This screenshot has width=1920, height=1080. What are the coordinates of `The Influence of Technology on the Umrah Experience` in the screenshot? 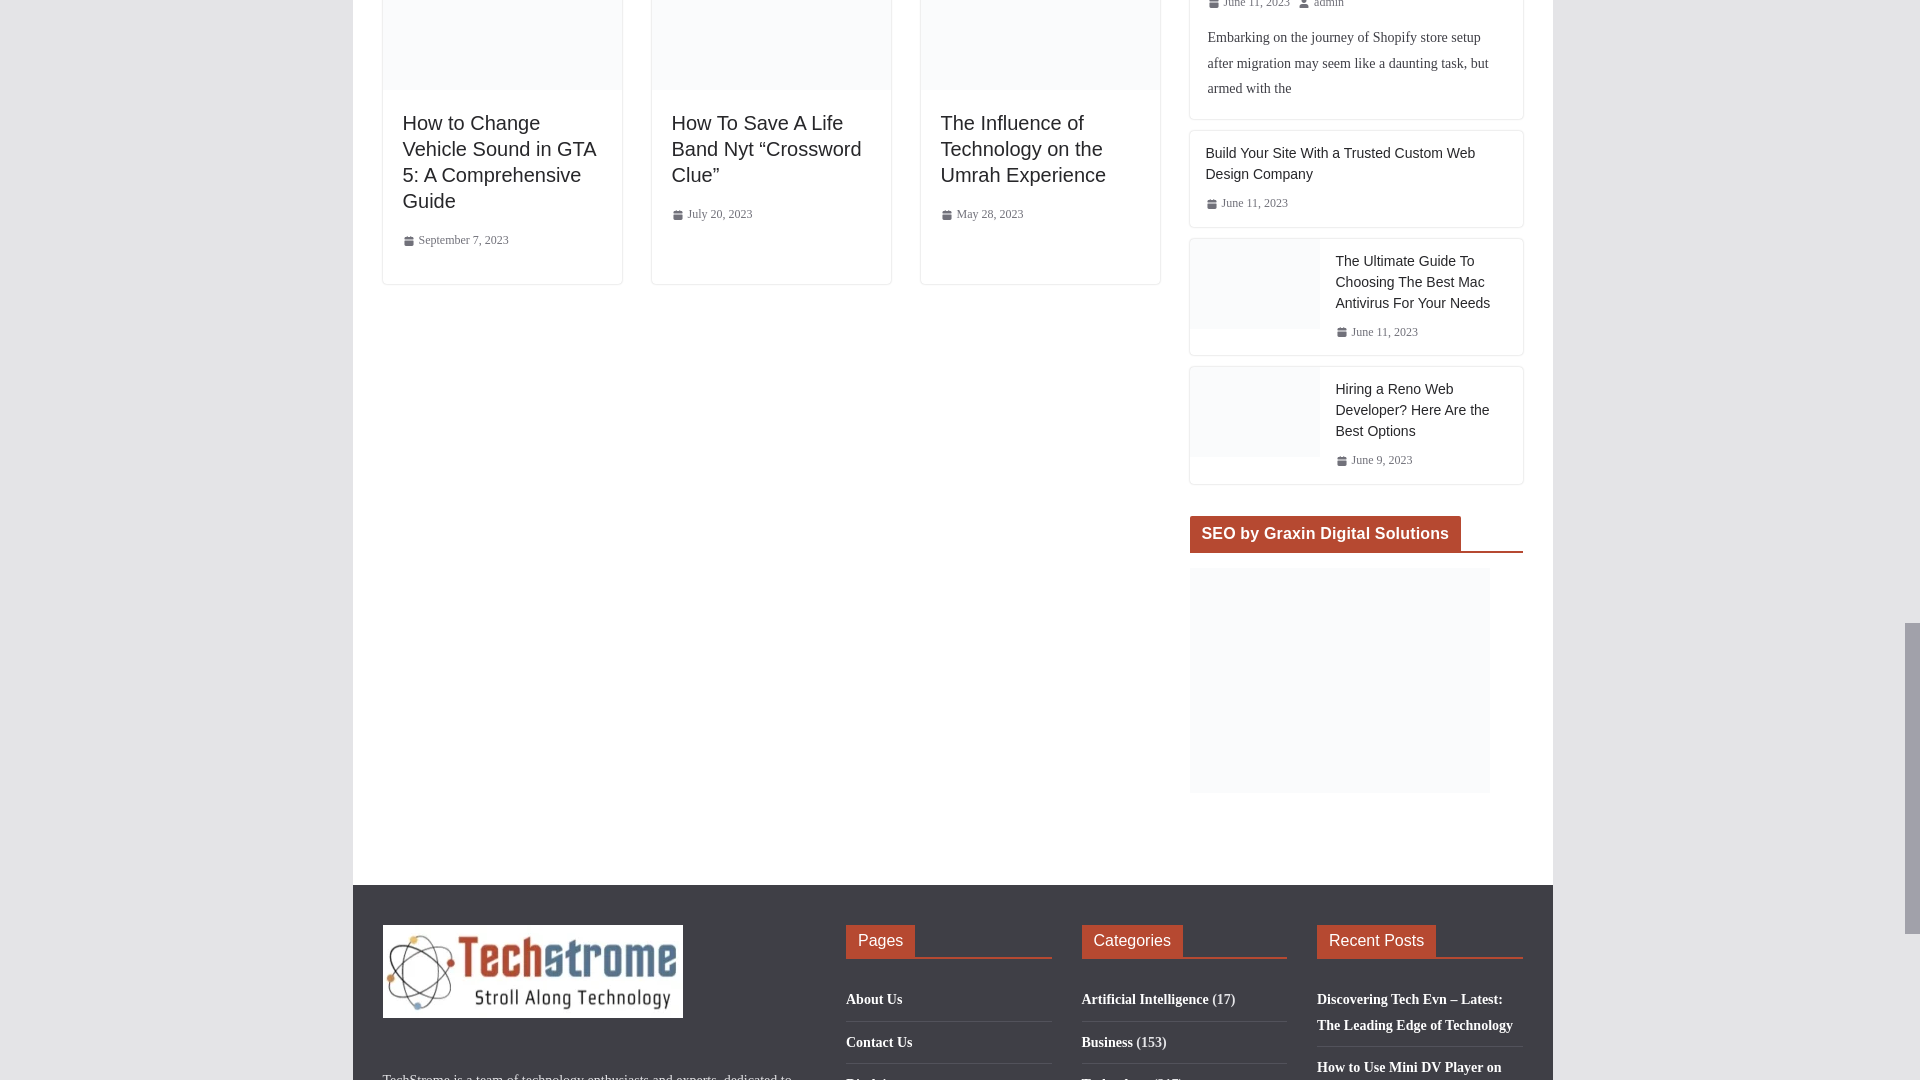 It's located at (1022, 148).